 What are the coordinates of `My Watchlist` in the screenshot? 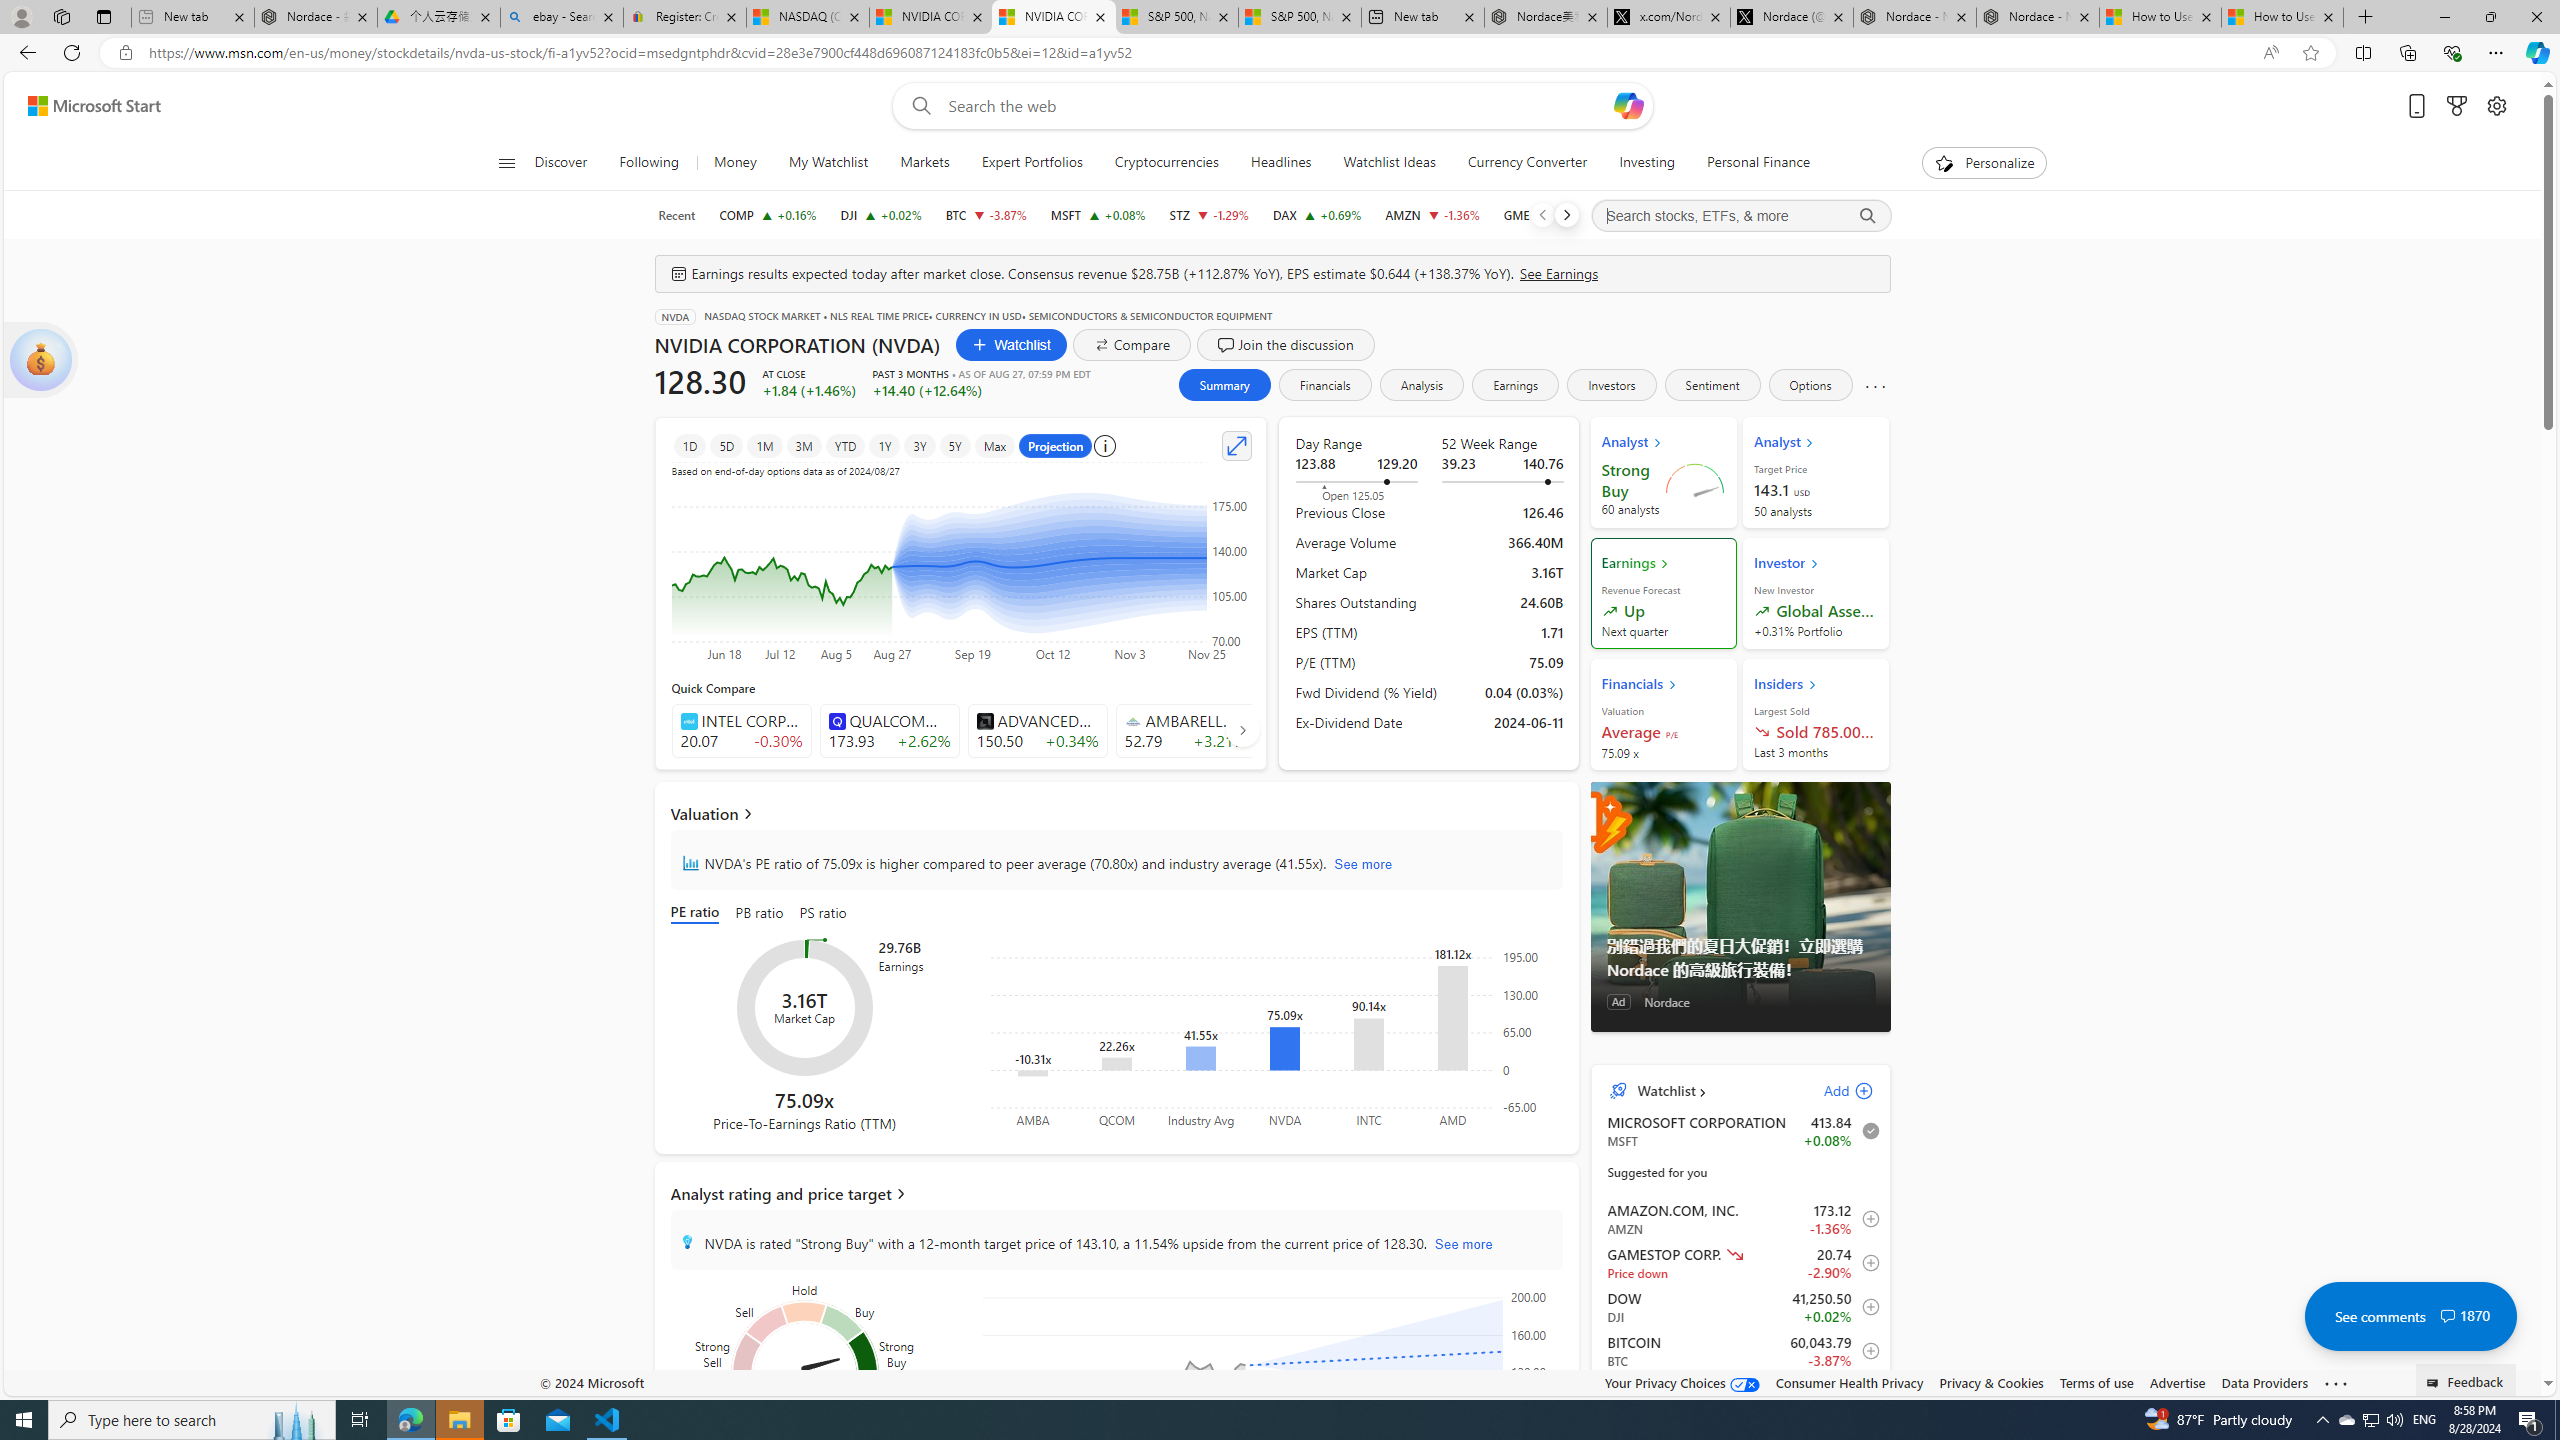 It's located at (828, 163).